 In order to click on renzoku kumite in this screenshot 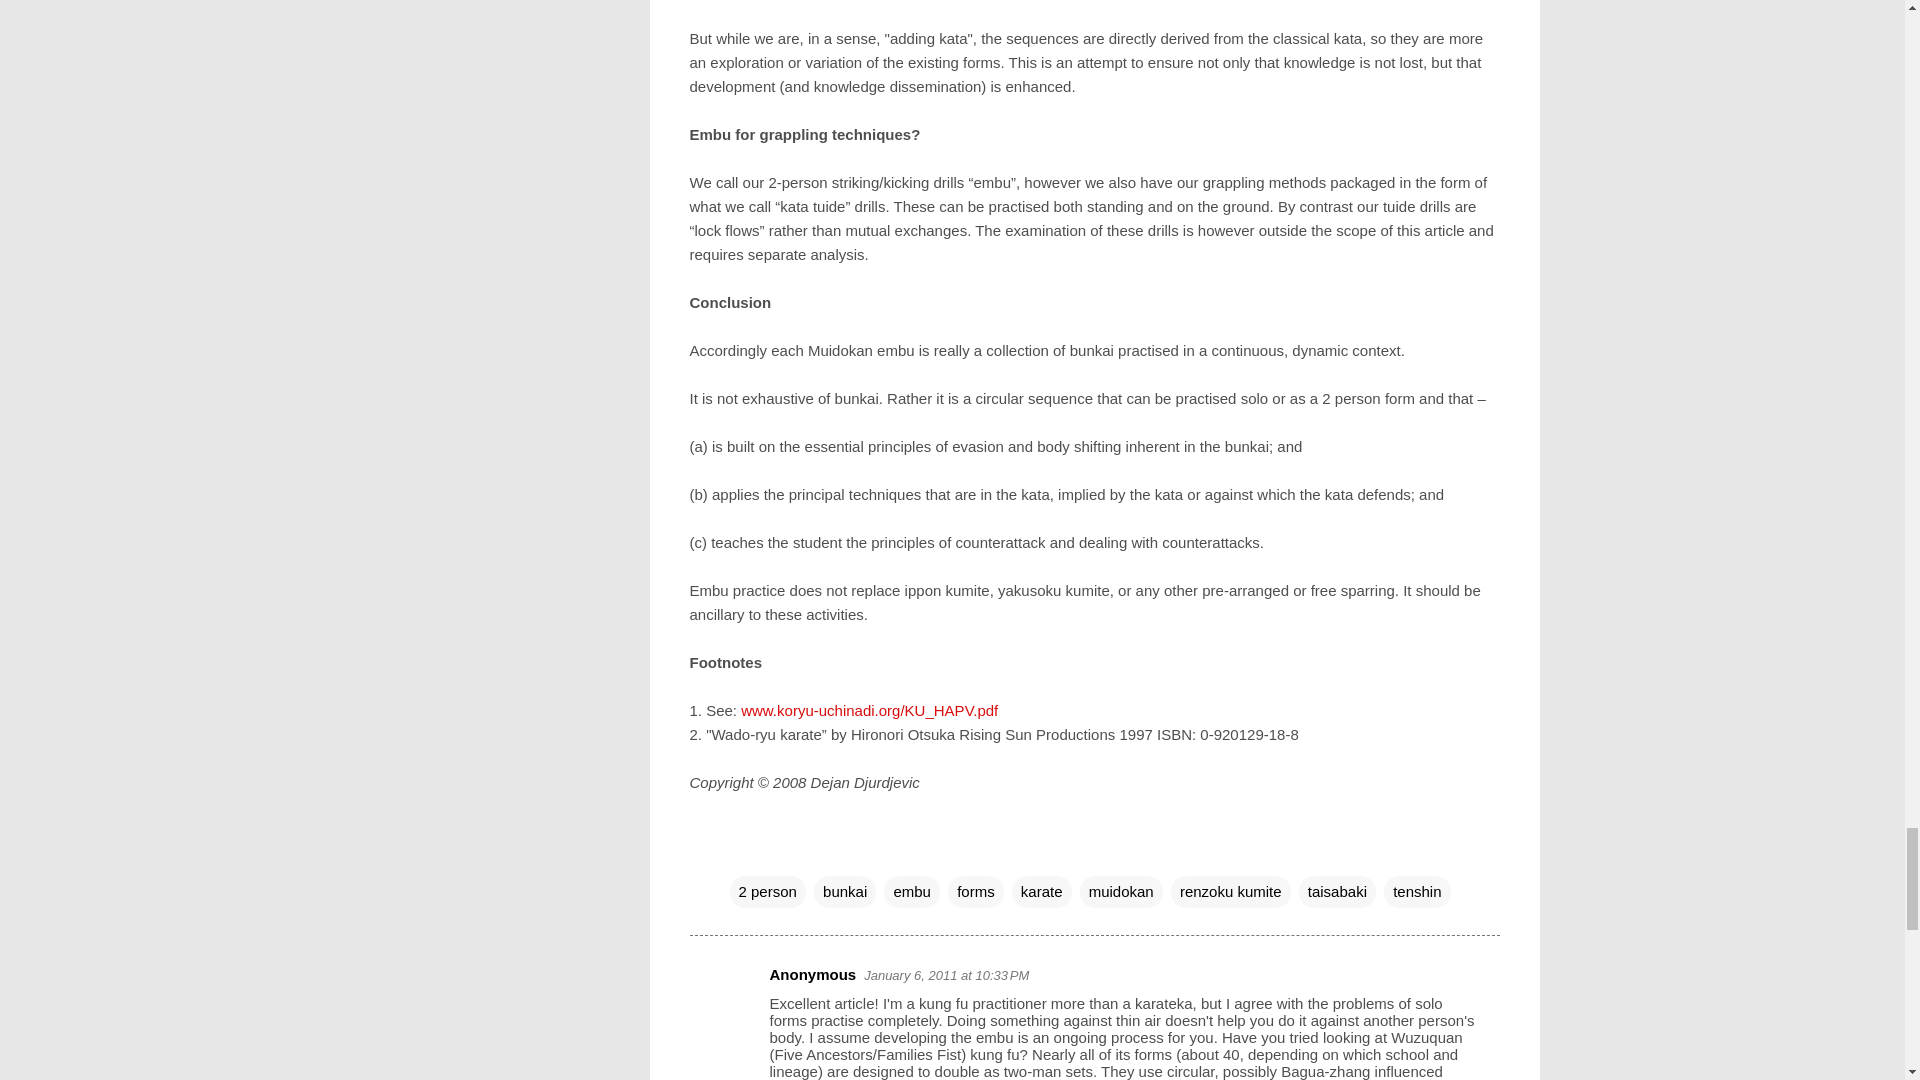, I will do `click(1230, 892)`.